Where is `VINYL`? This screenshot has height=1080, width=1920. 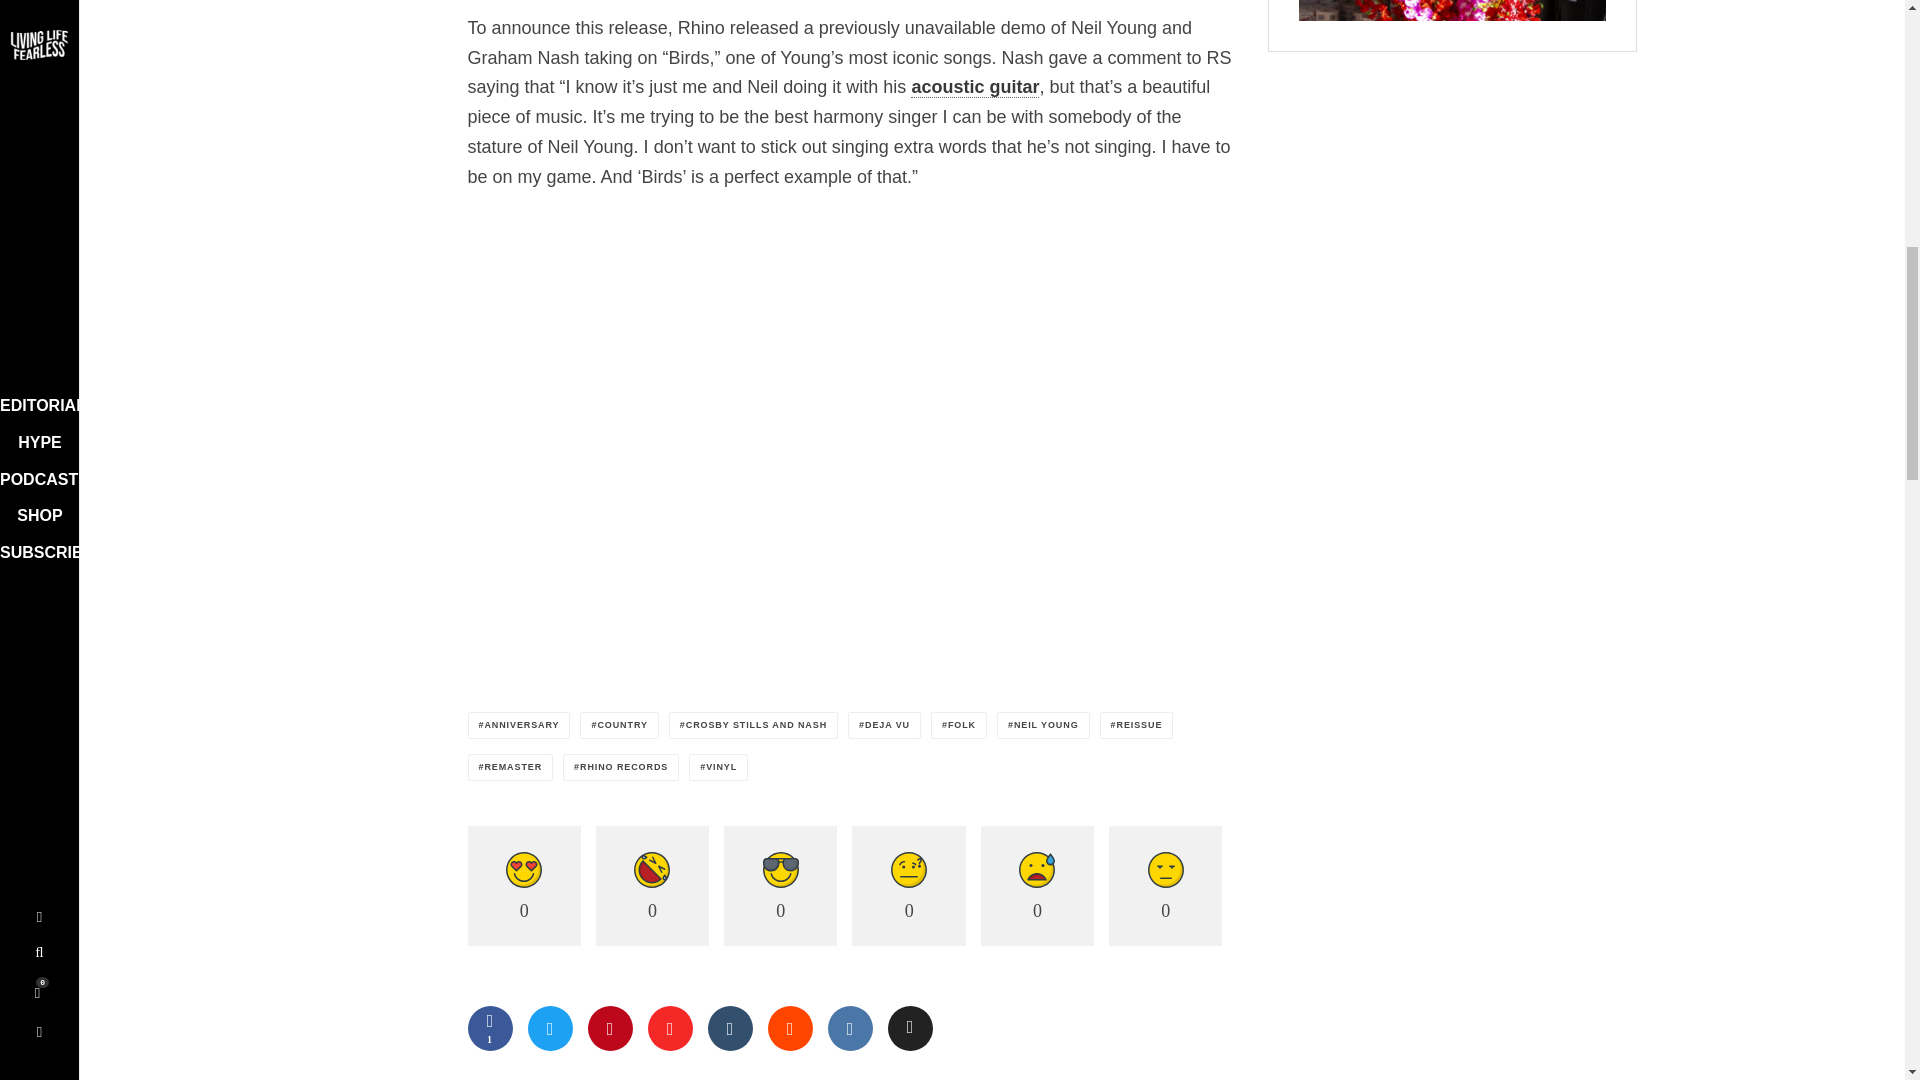 VINYL is located at coordinates (718, 766).